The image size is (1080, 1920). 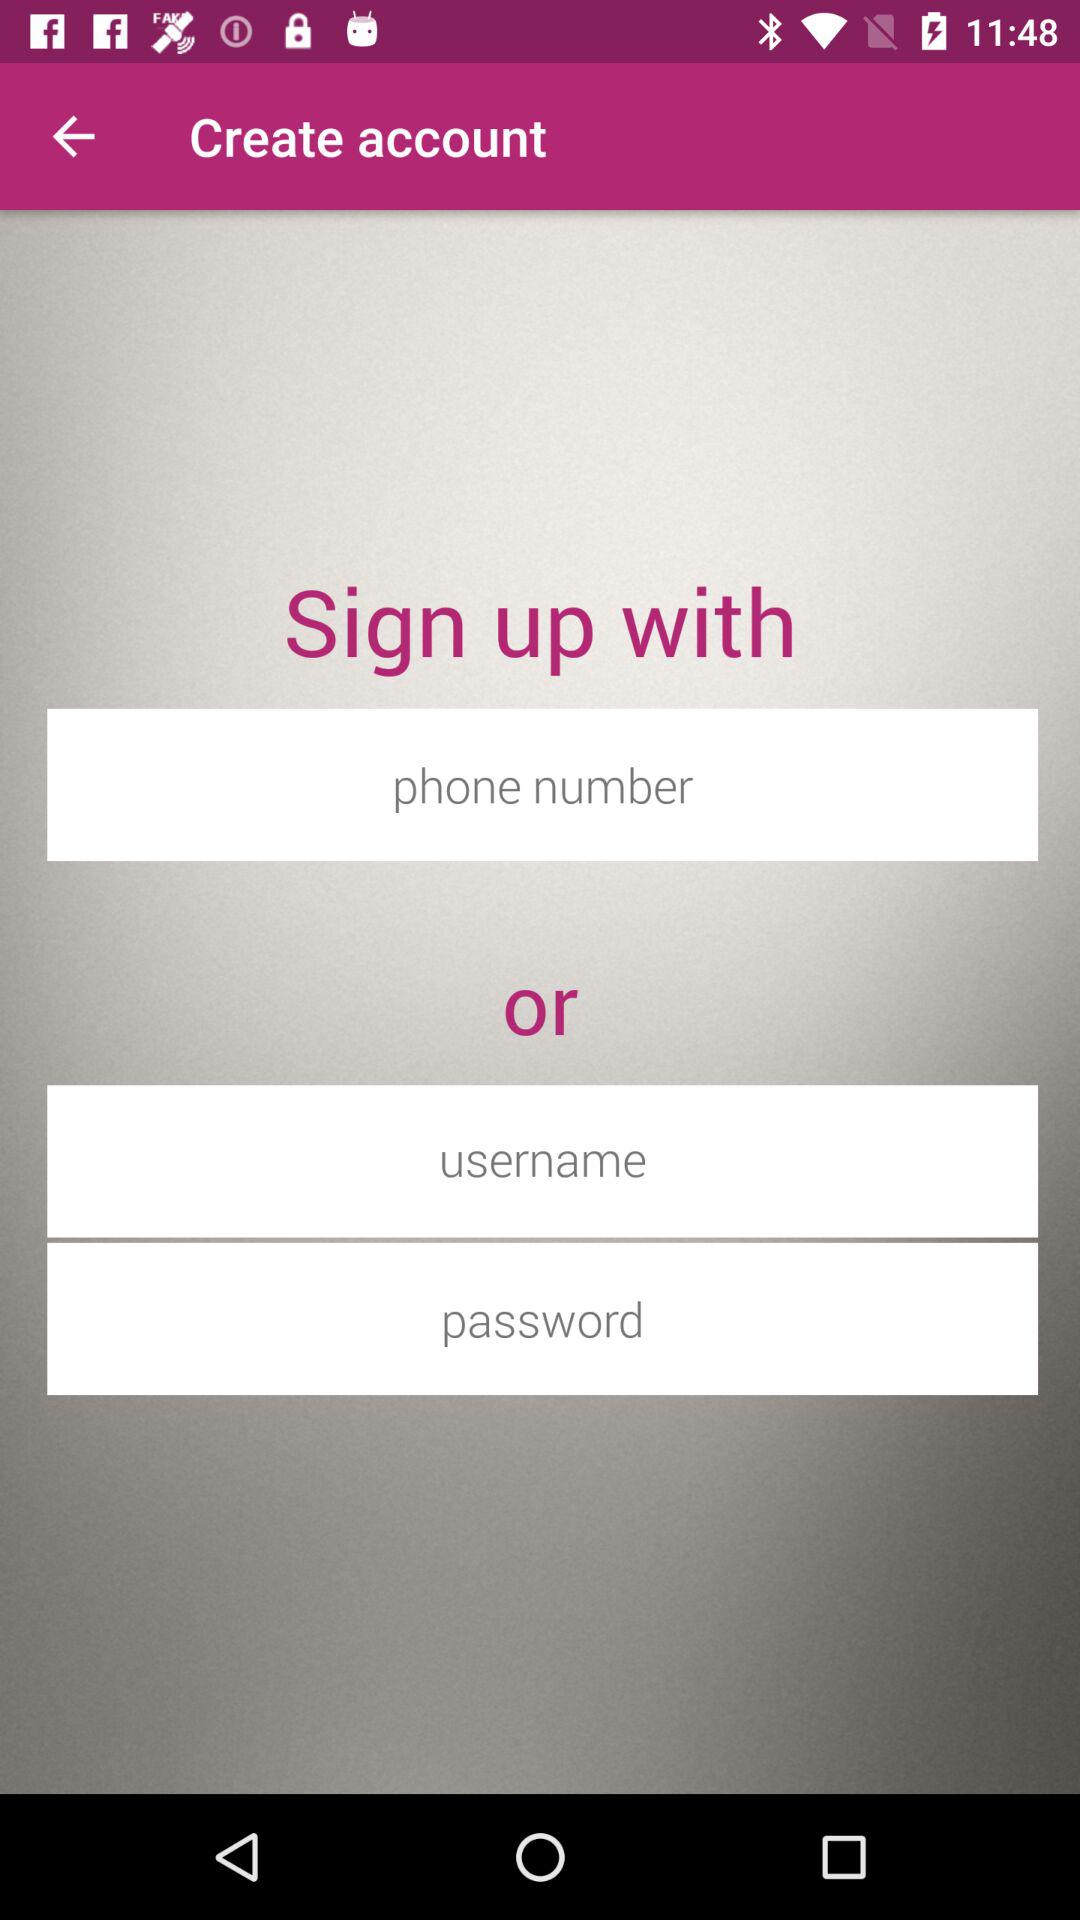 I want to click on select icon next to the create account item, so click(x=73, y=136).